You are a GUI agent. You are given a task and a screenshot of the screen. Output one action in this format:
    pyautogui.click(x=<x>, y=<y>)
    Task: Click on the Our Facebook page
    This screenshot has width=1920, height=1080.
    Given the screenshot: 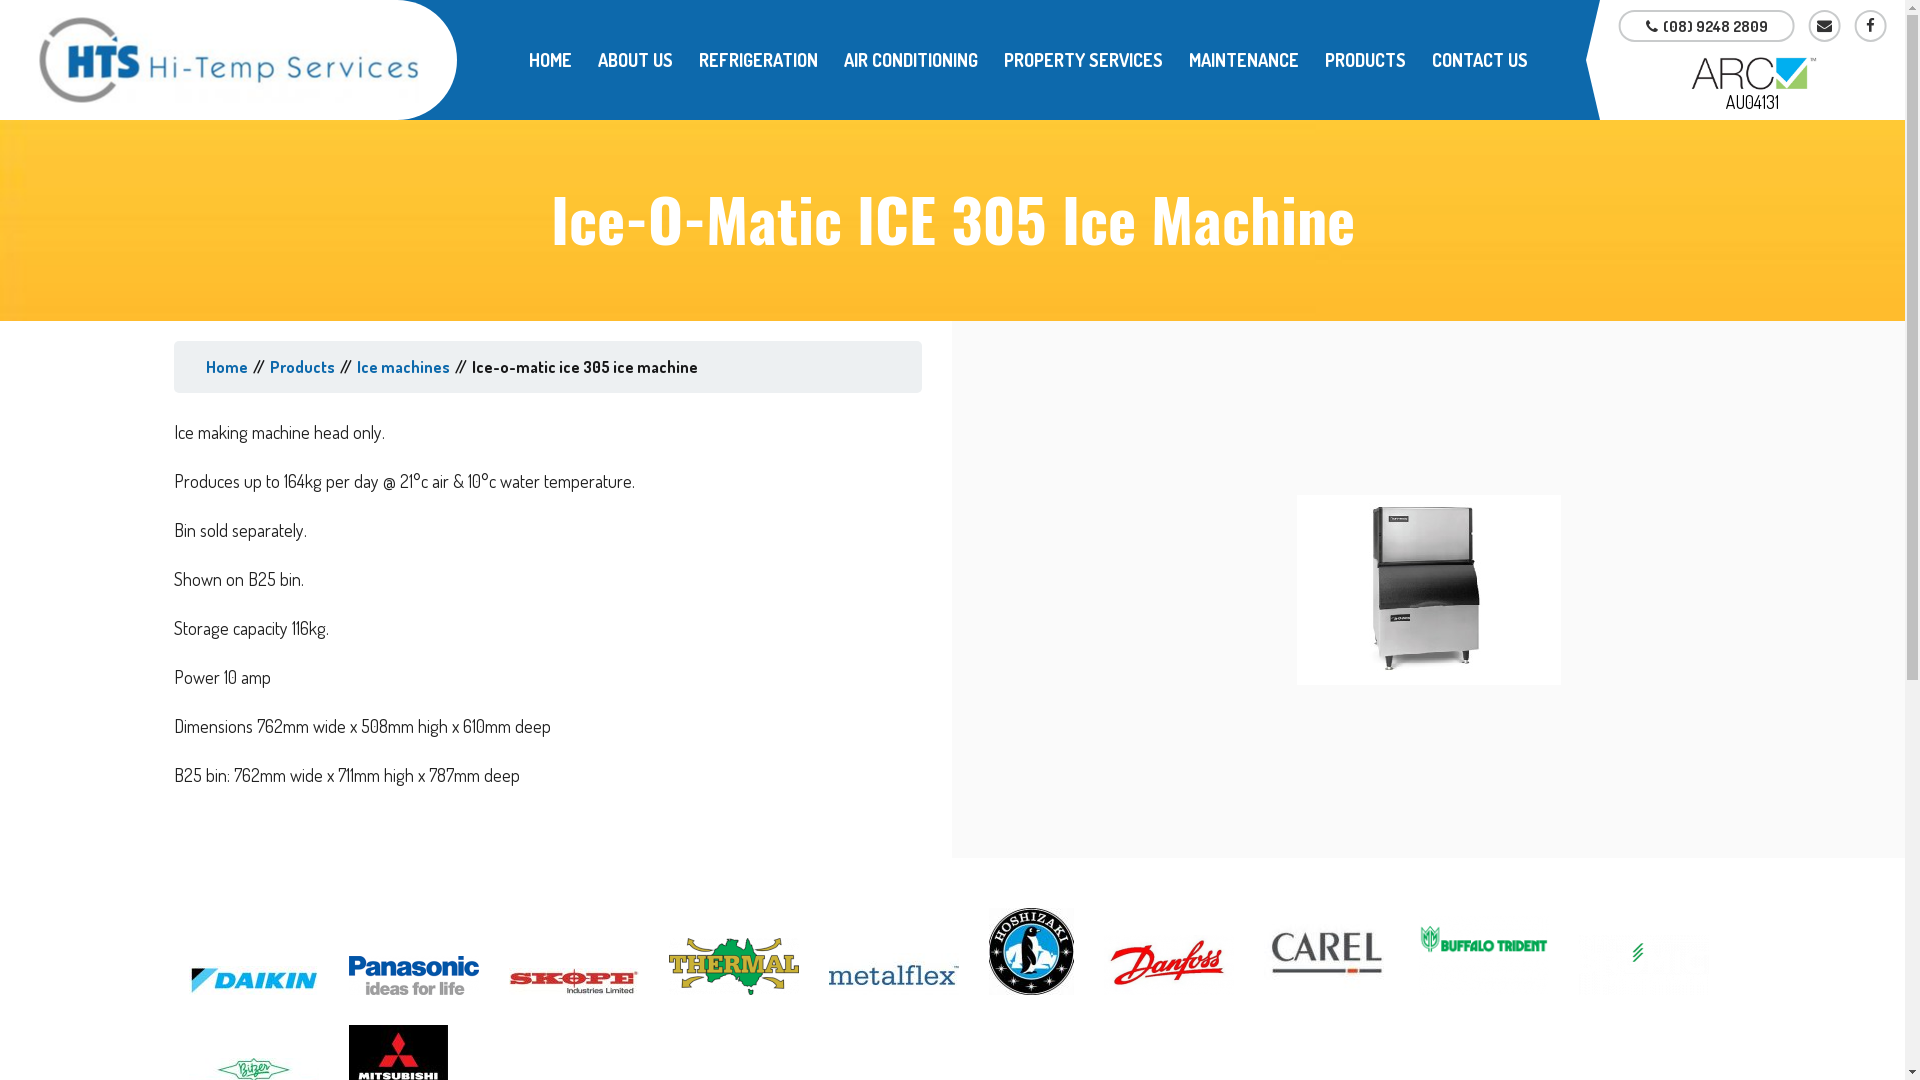 What is the action you would take?
    pyautogui.click(x=1871, y=26)
    